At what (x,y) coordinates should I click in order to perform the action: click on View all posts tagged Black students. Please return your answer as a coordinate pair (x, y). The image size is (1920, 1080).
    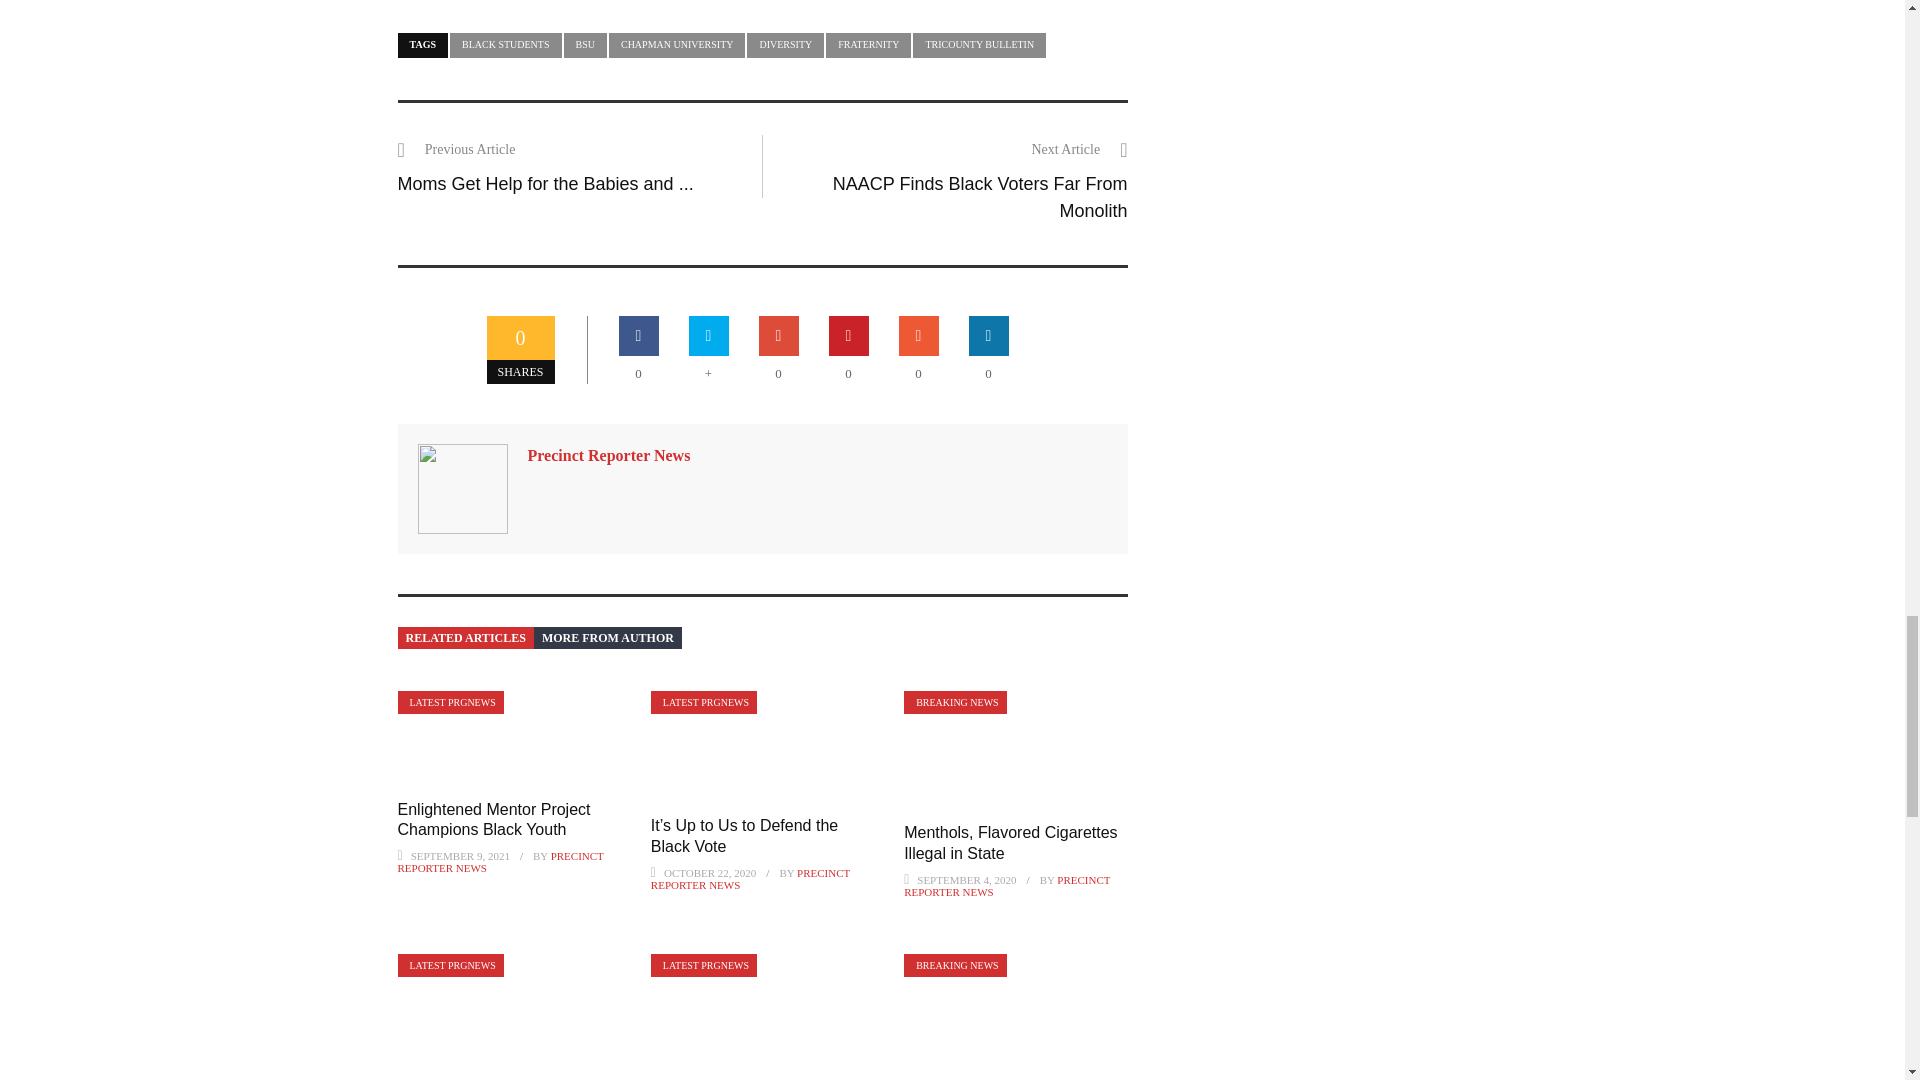
    Looking at the image, I should click on (506, 46).